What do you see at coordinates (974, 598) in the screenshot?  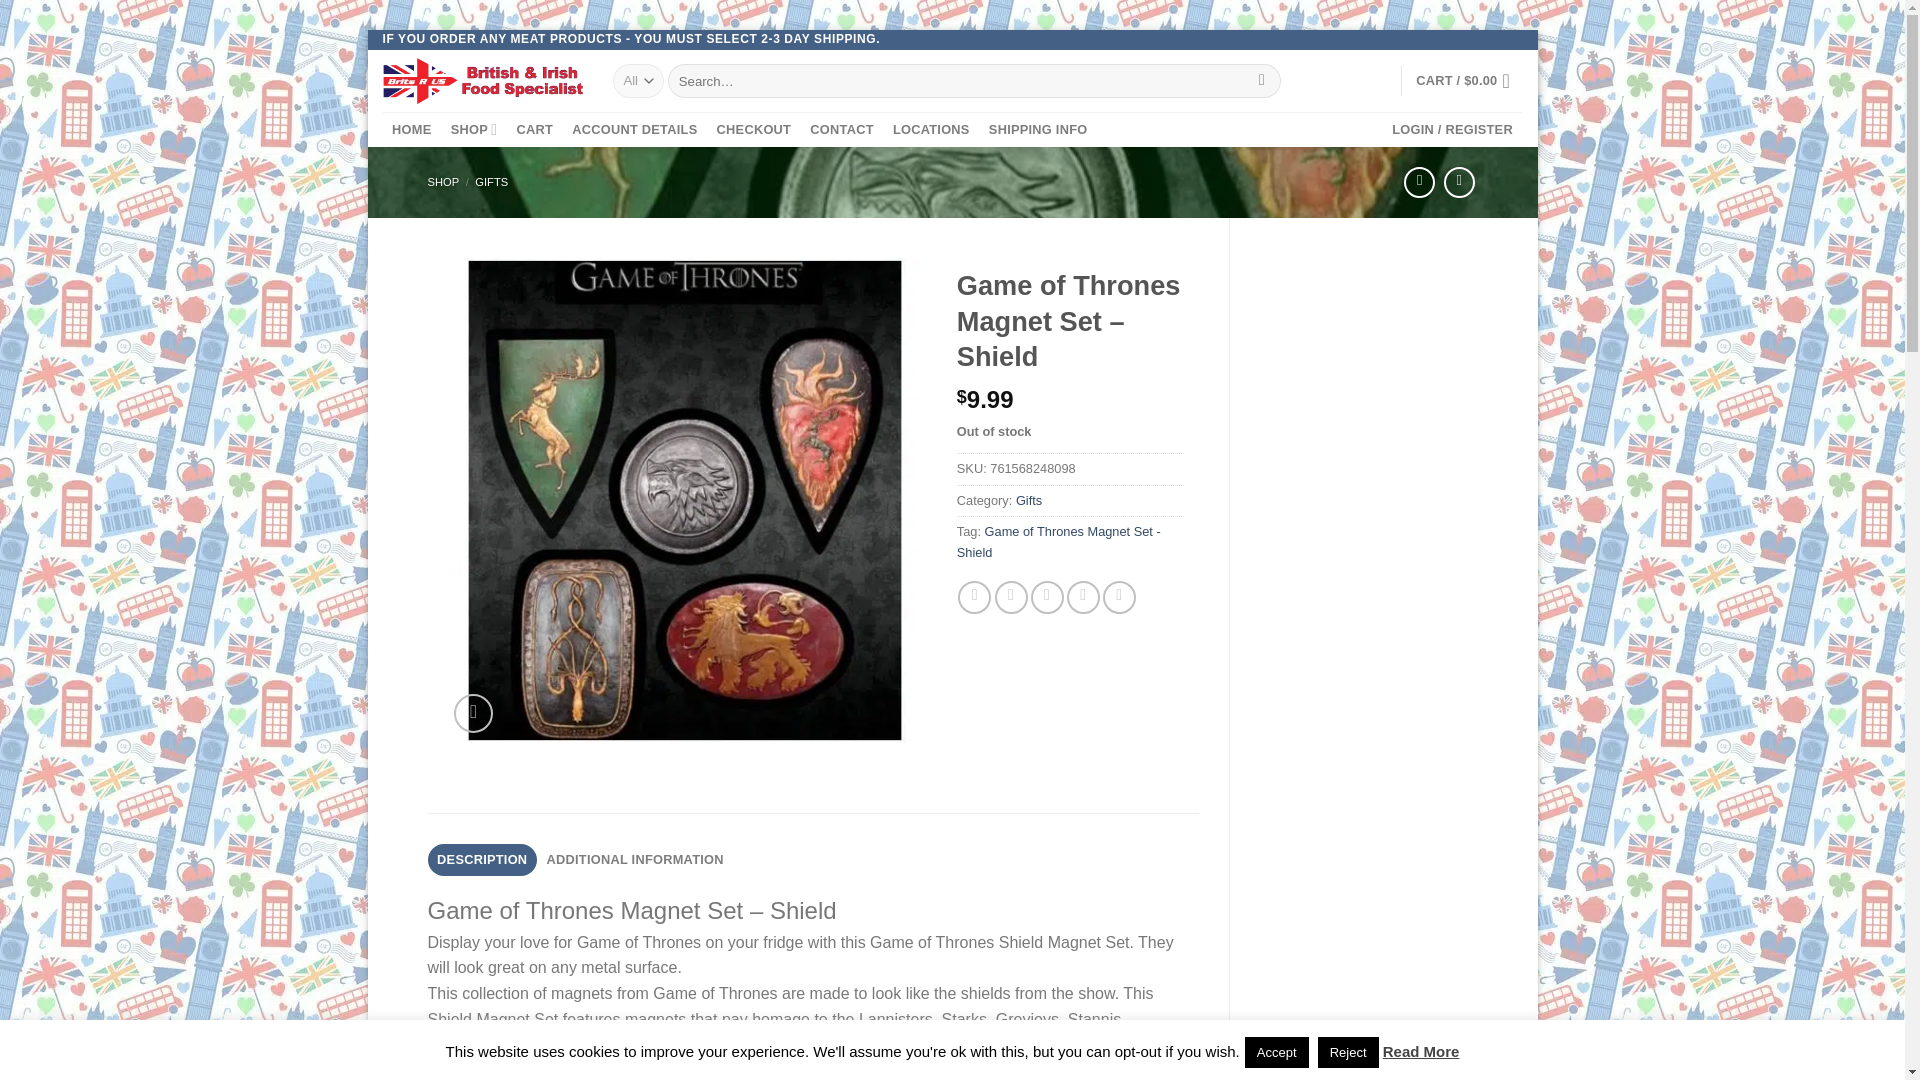 I see `Share on Facebook` at bounding box center [974, 598].